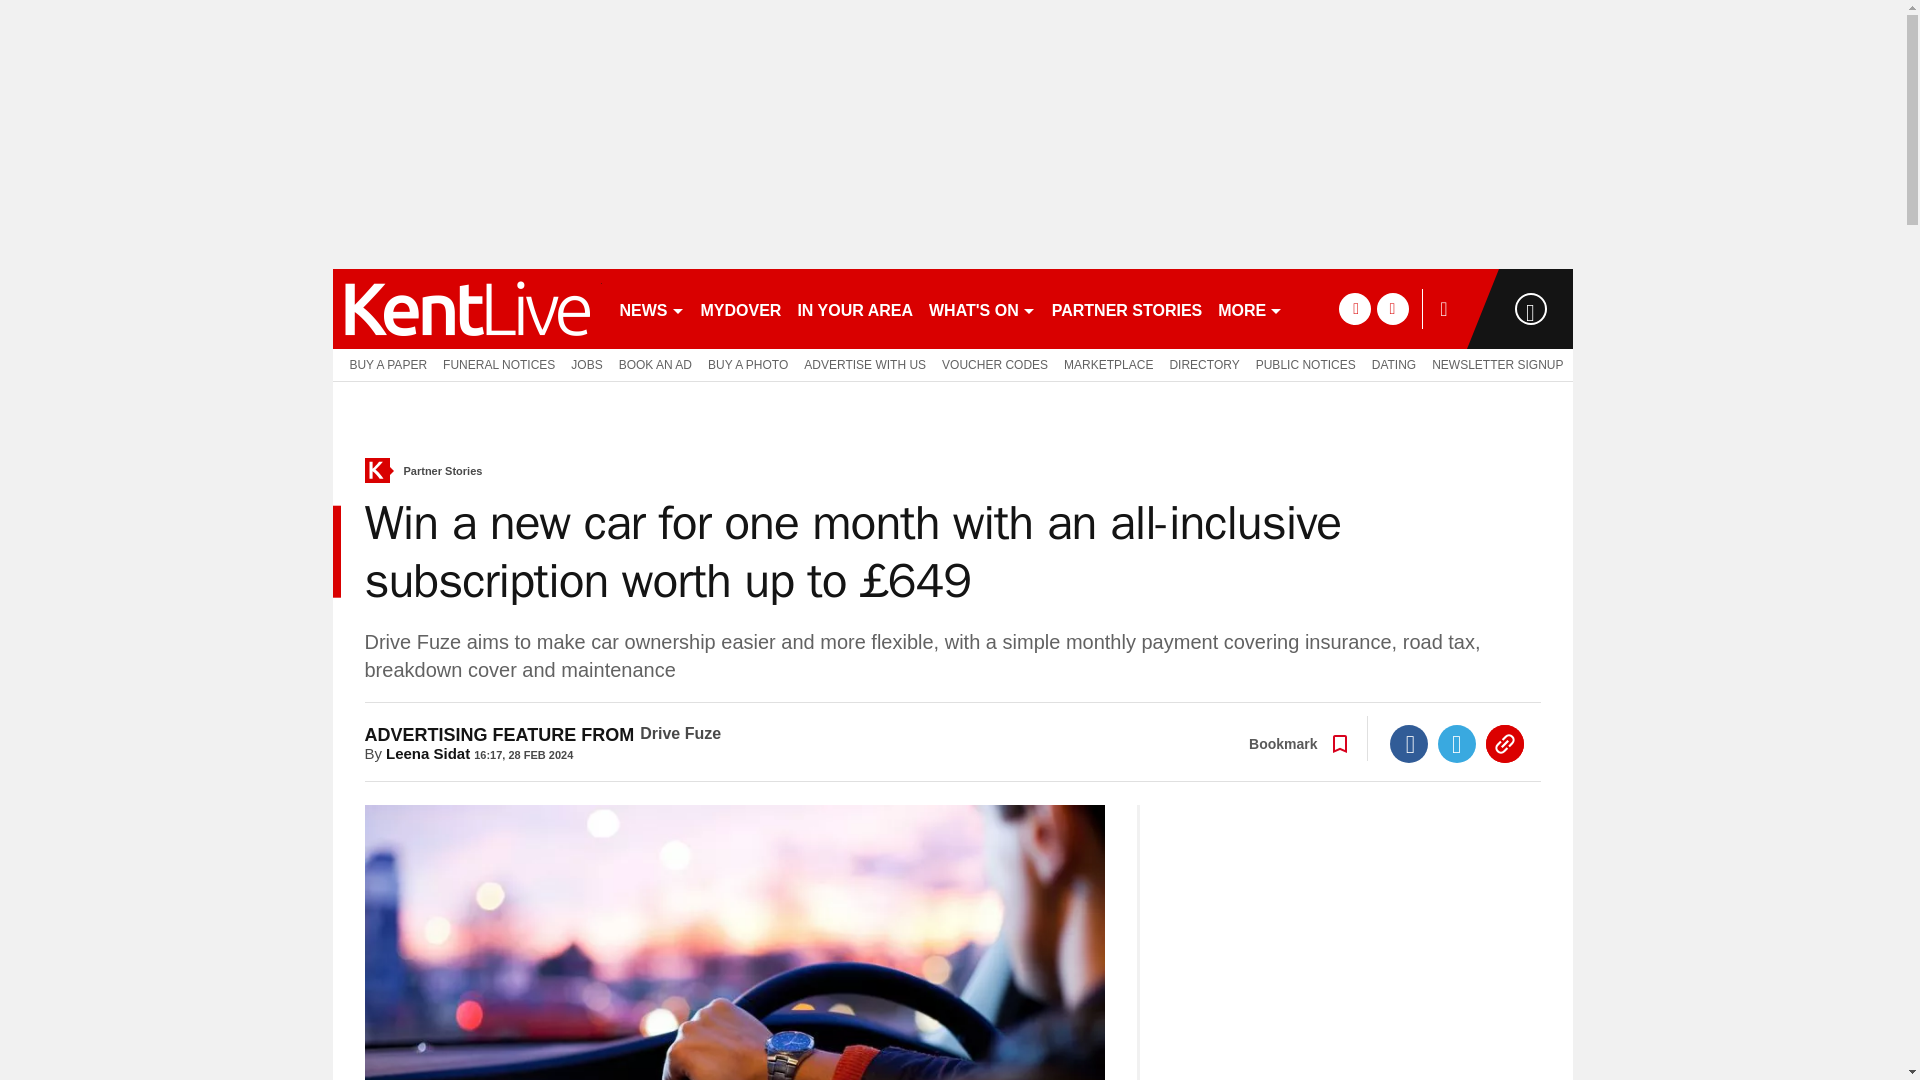  I want to click on kentlive, so click(466, 308).